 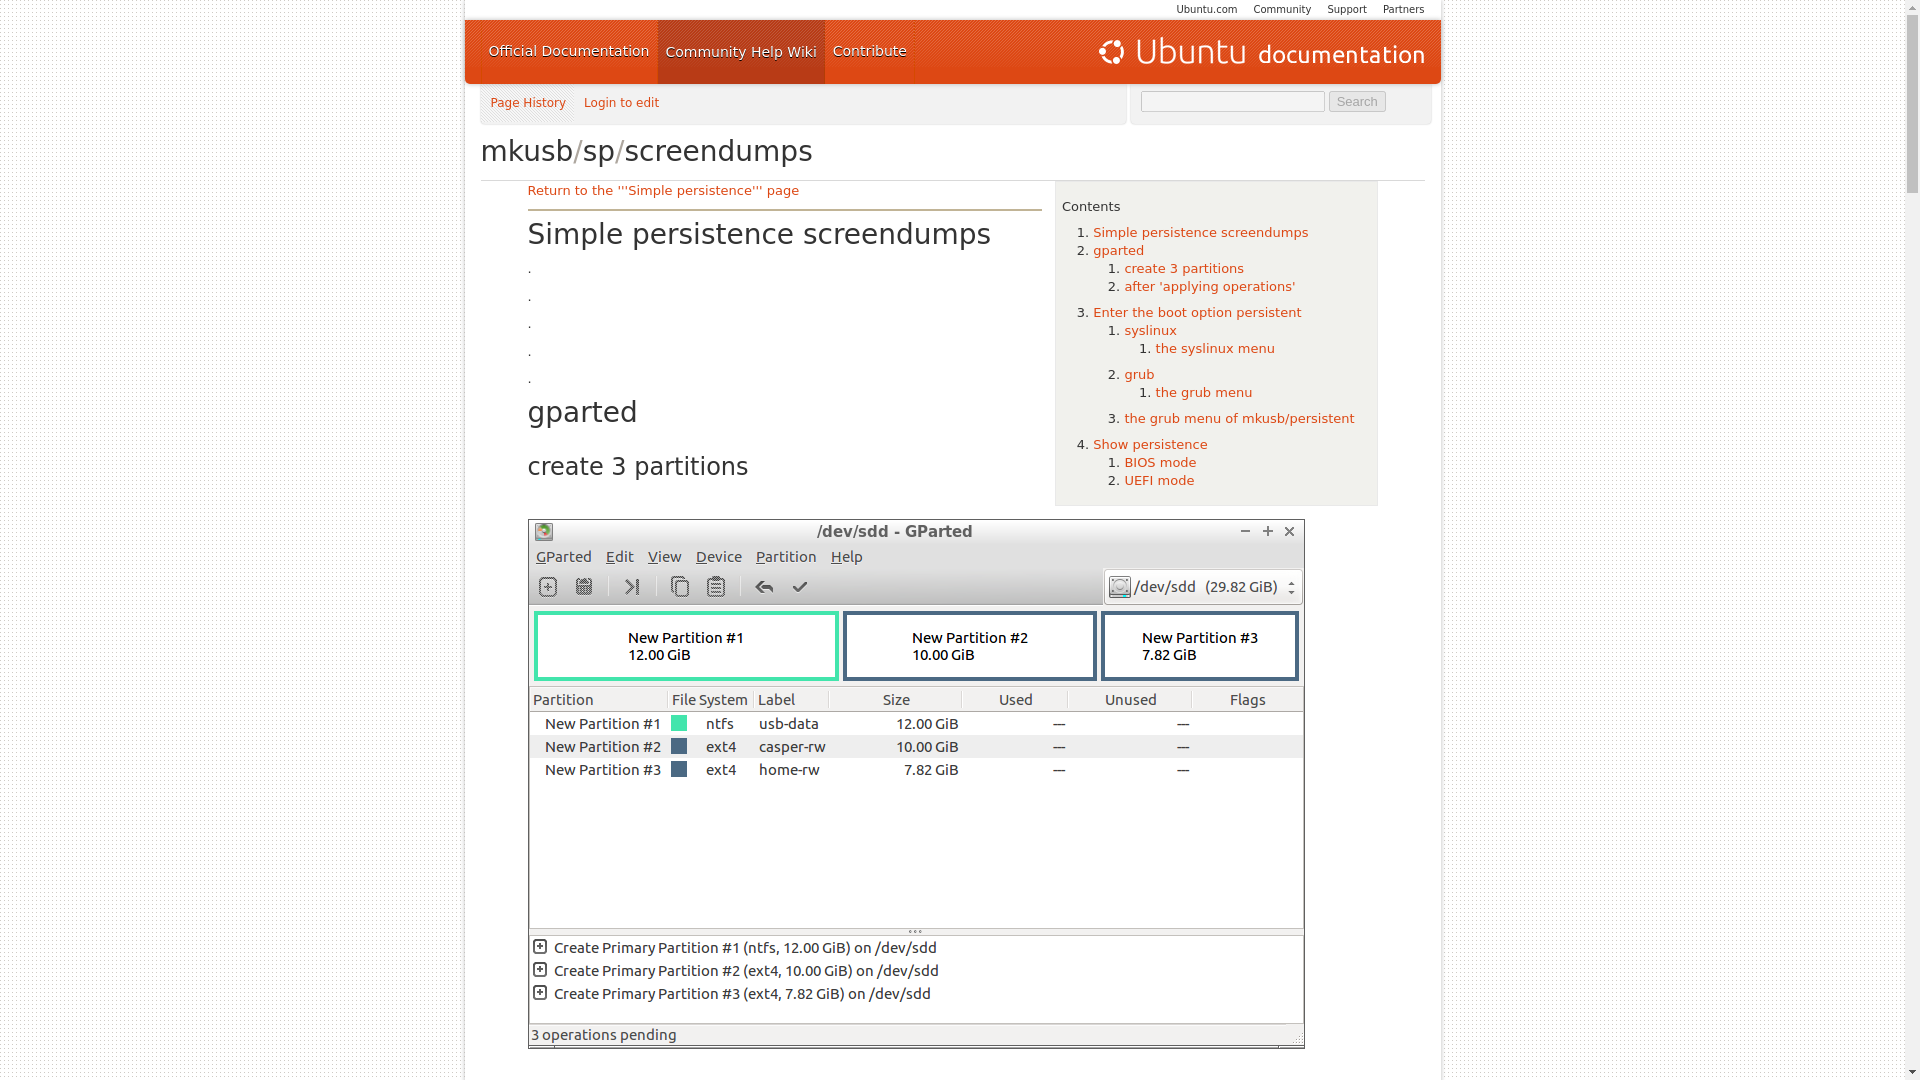 What do you see at coordinates (1259, 52) in the screenshot?
I see `Ubuntu Documentation` at bounding box center [1259, 52].